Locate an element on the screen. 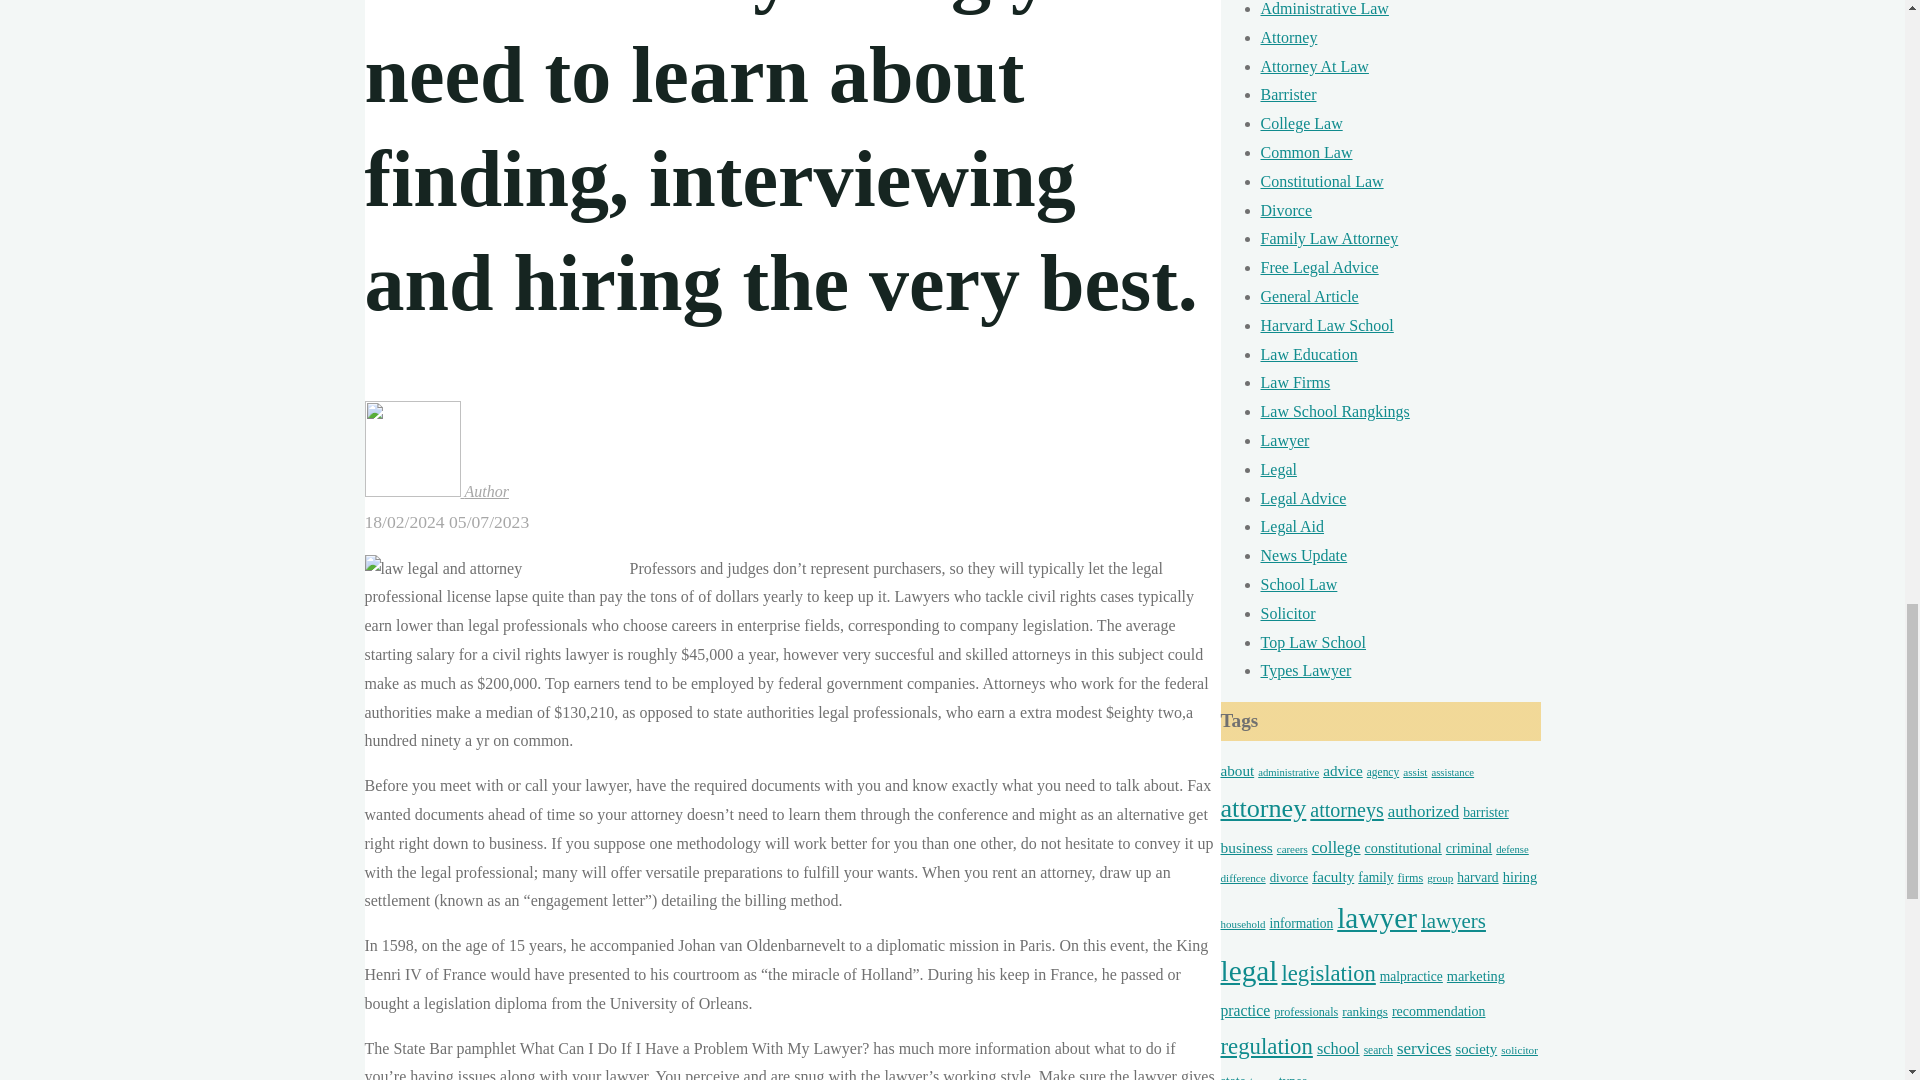 This screenshot has height=1080, width=1920. View all posts by Author is located at coordinates (436, 491).